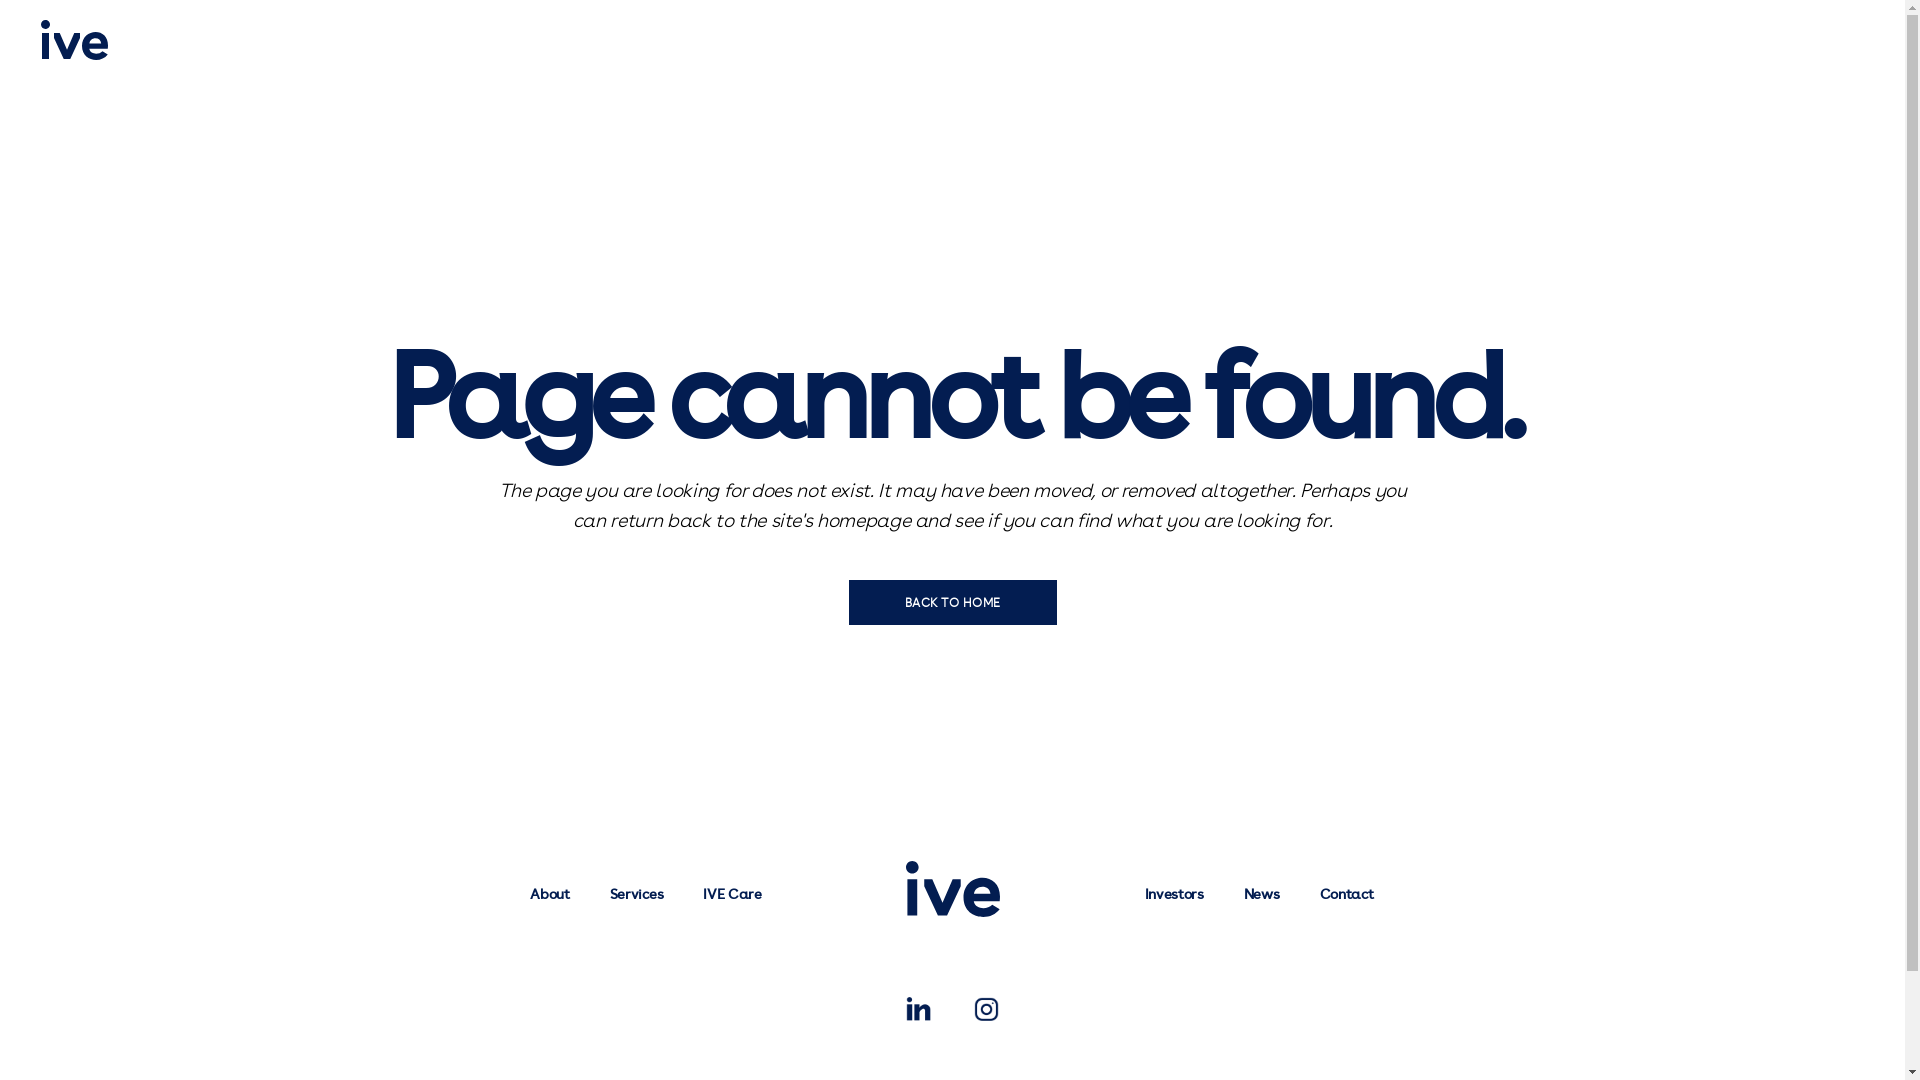 The image size is (1920, 1080). I want to click on Contact, so click(1347, 893).